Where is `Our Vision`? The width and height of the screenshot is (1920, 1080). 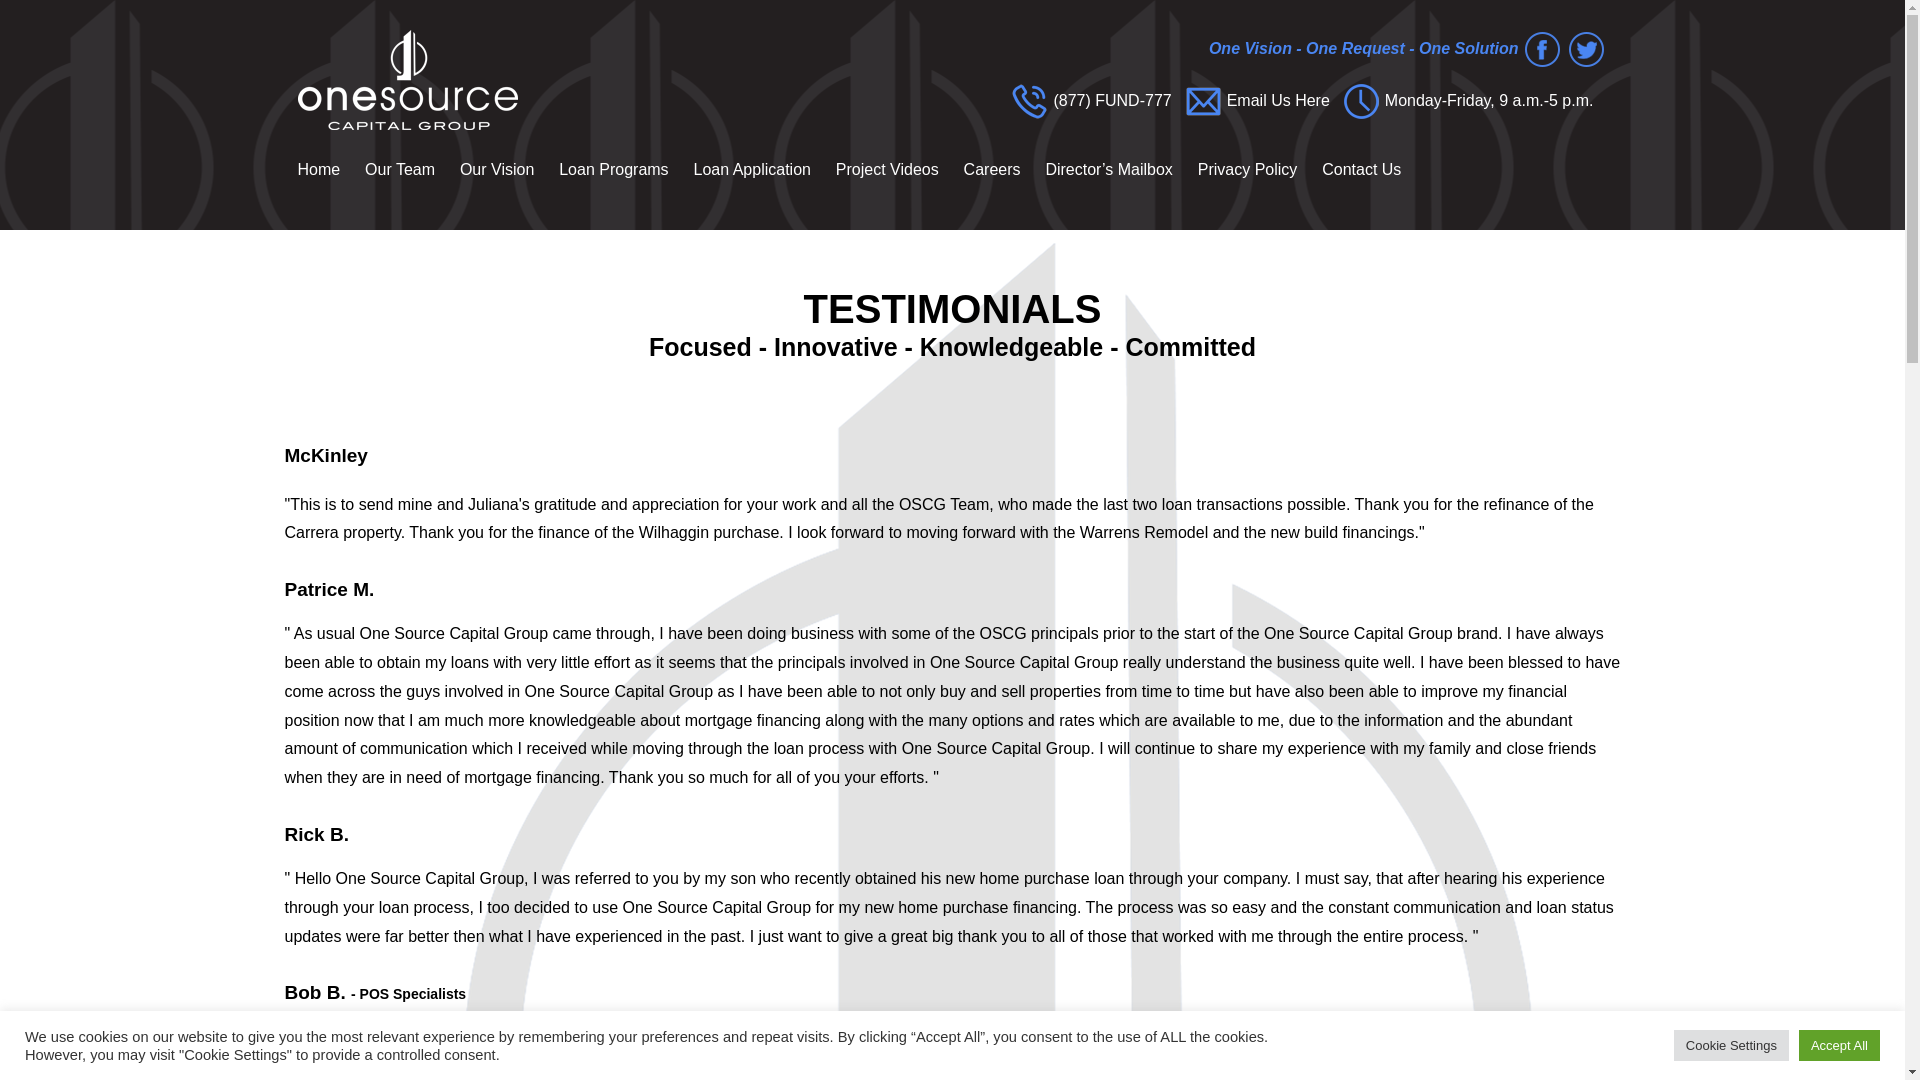 Our Vision is located at coordinates (486, 170).